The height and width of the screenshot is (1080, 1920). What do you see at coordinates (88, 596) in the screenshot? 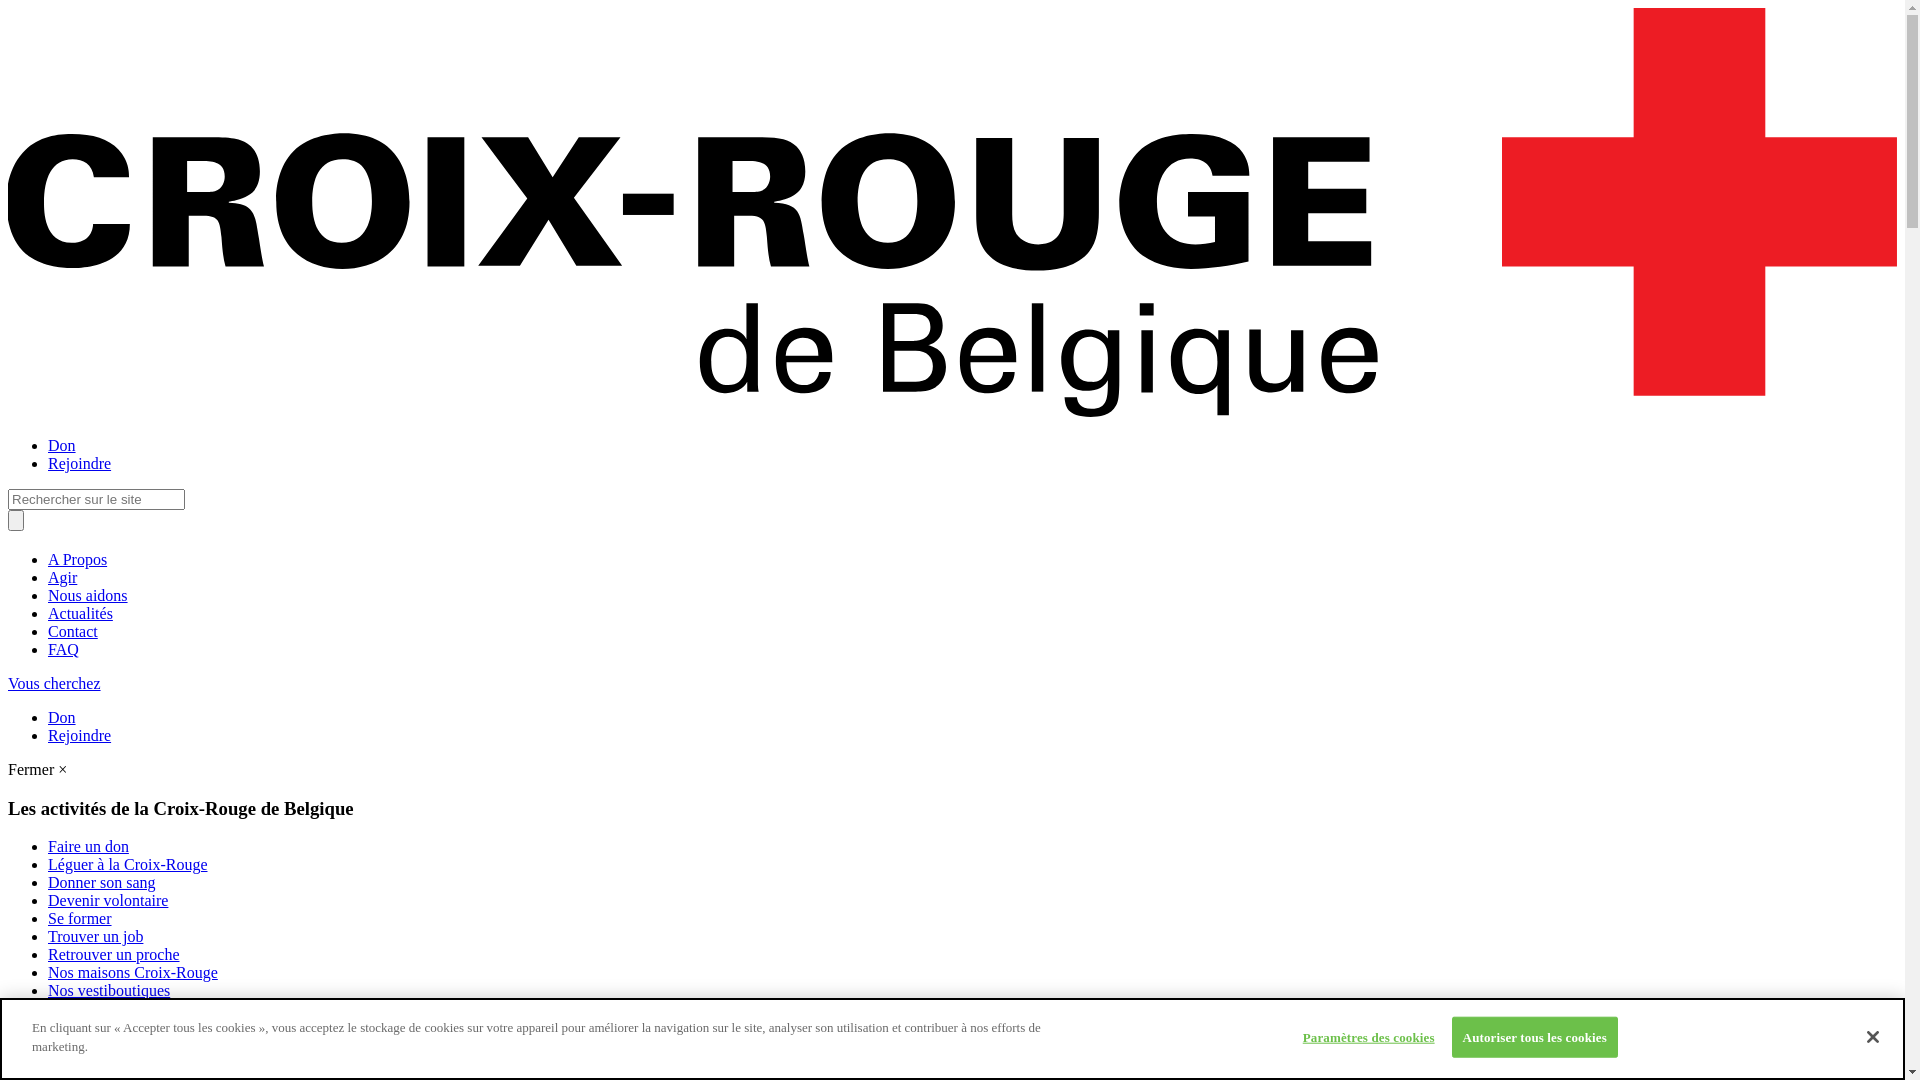
I see `Nous aidons` at bounding box center [88, 596].